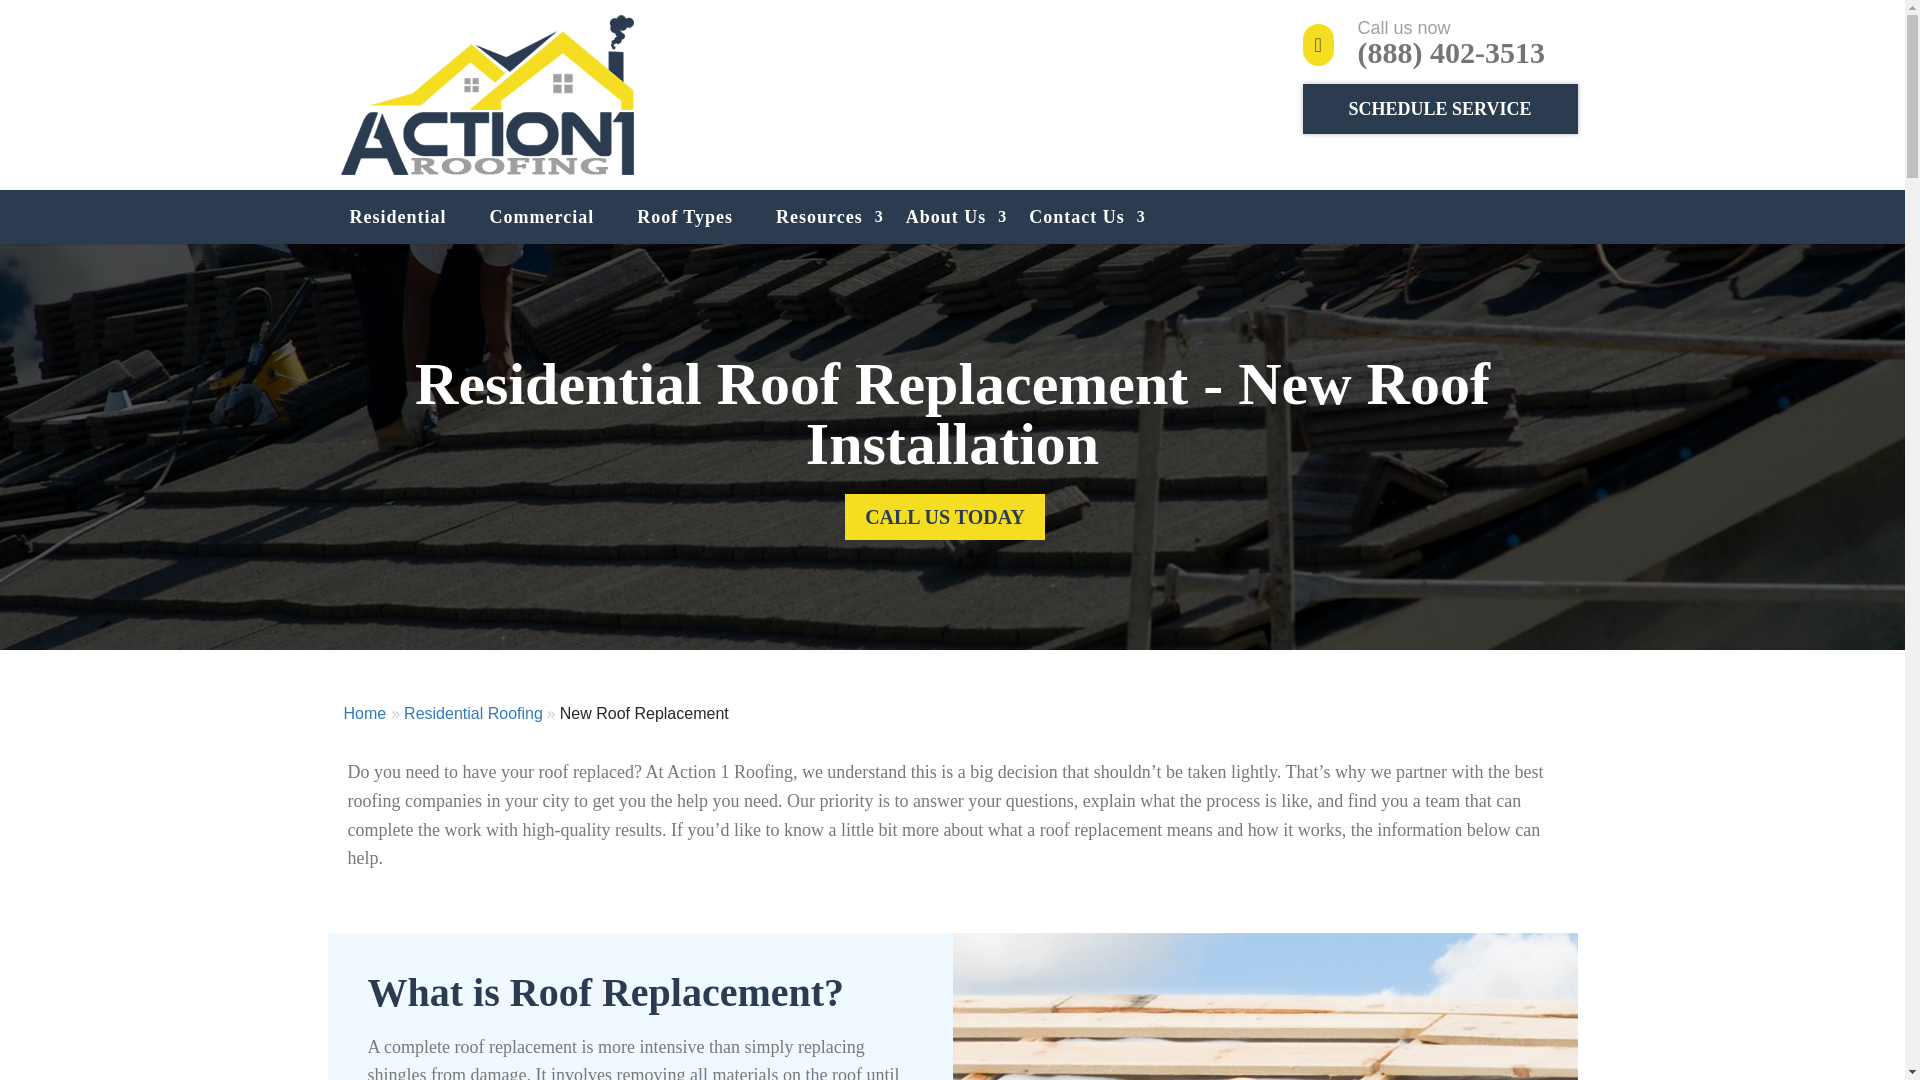  Describe the element at coordinates (1076, 217) in the screenshot. I see `Contact Us` at that location.